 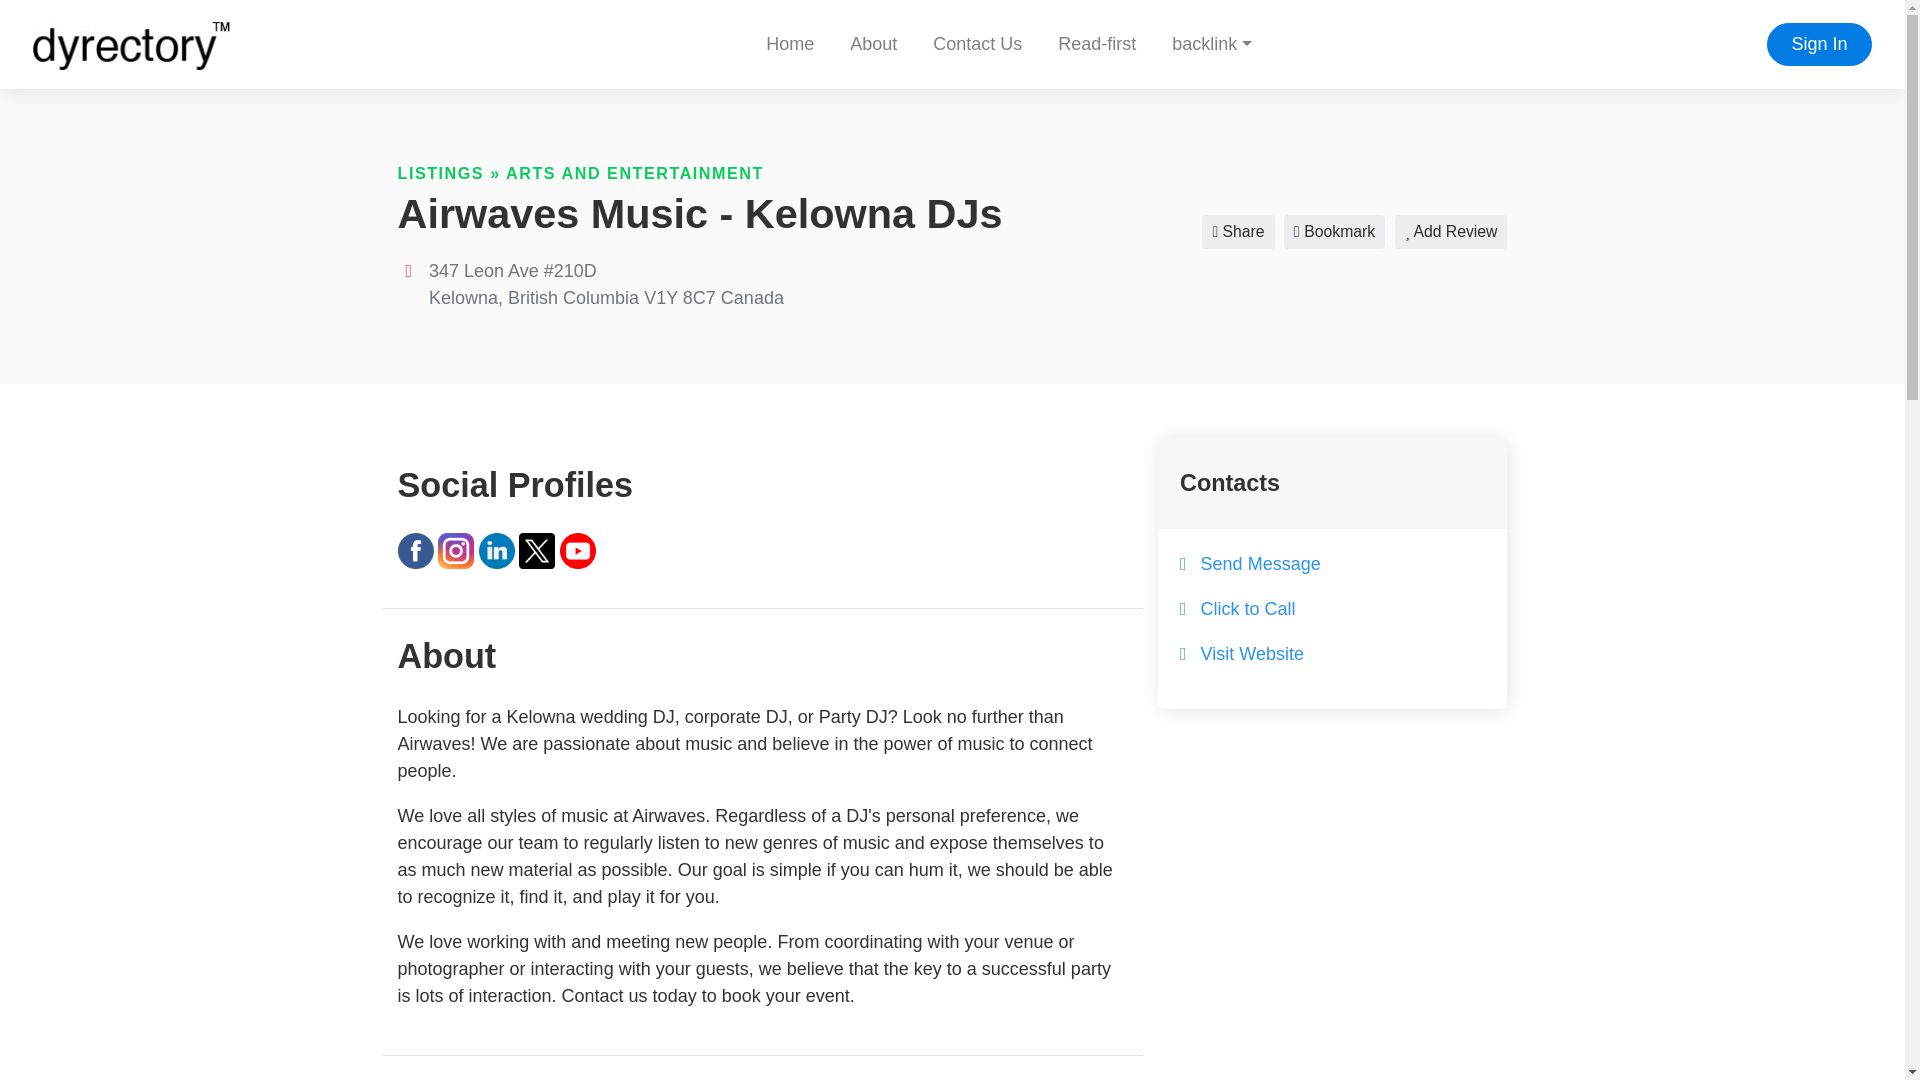 I want to click on LISTINGS, so click(x=441, y=173).